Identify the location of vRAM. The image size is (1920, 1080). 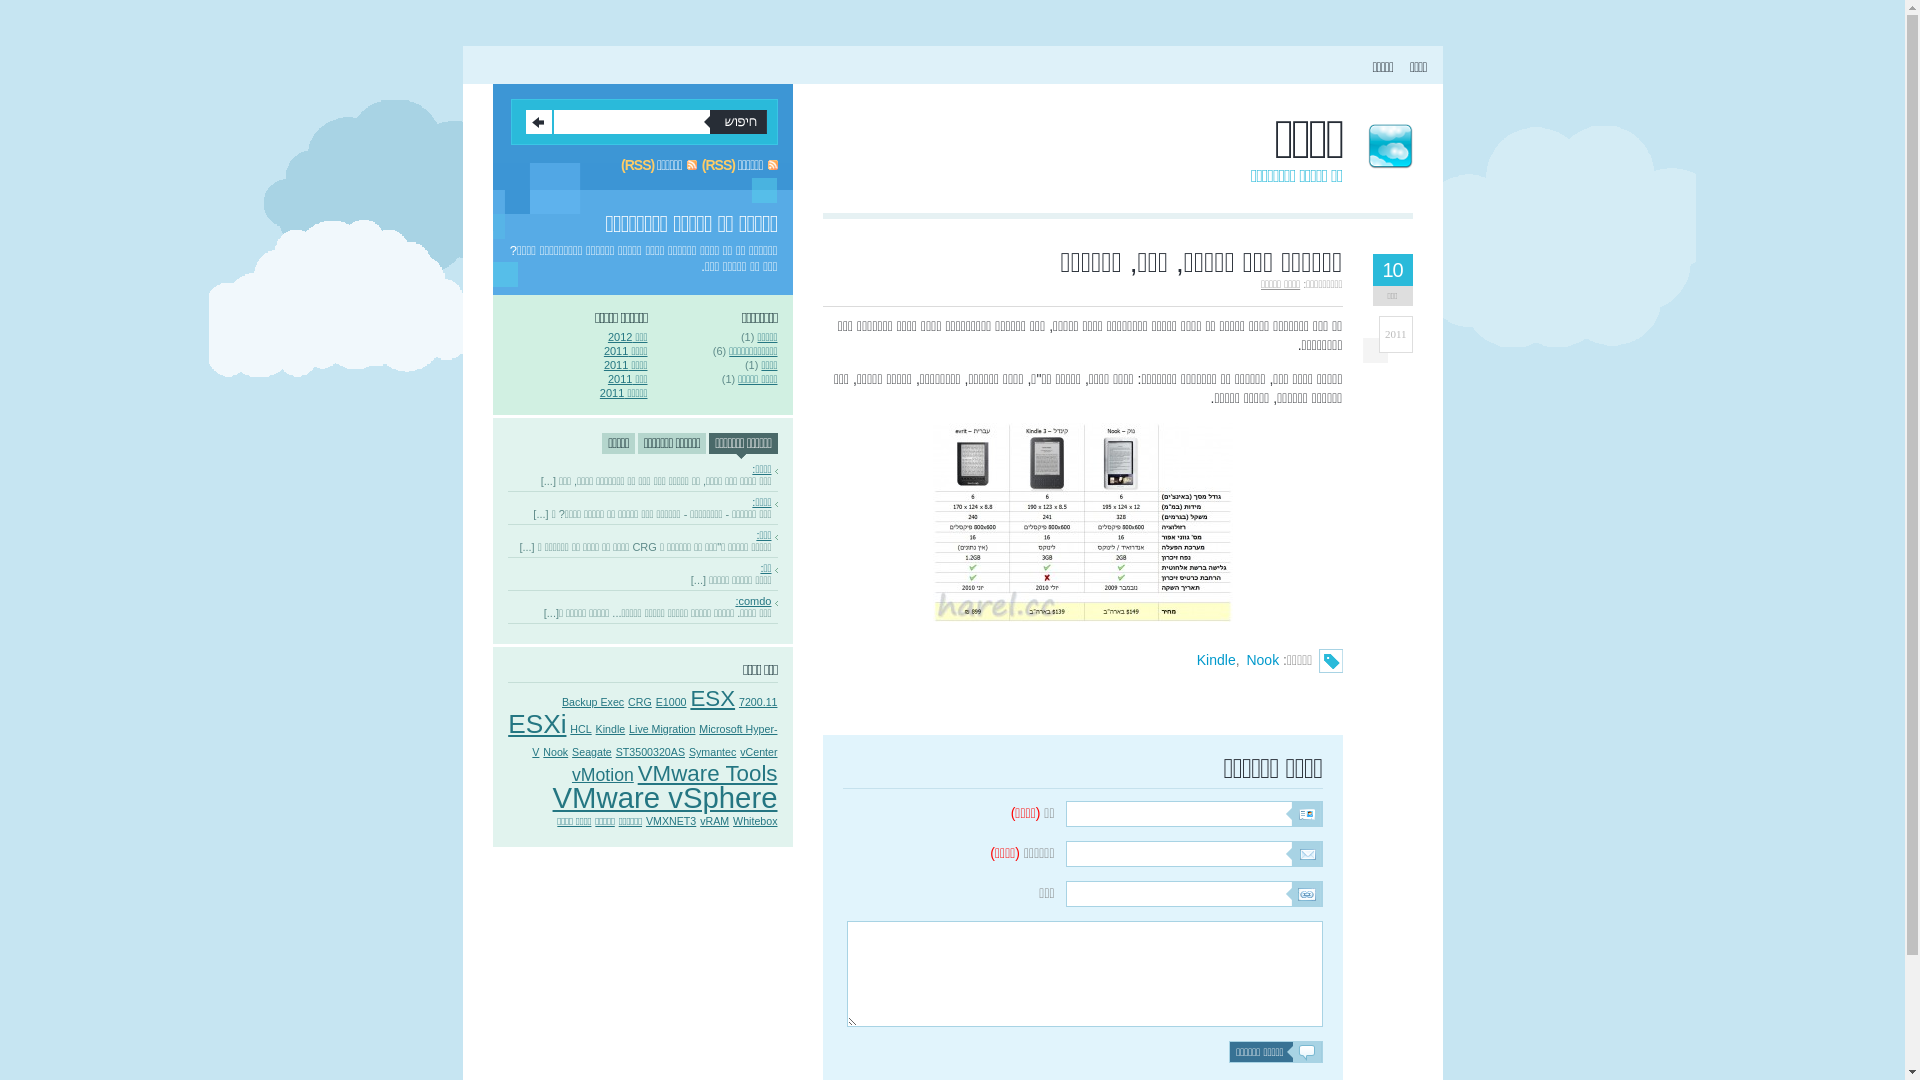
(714, 821).